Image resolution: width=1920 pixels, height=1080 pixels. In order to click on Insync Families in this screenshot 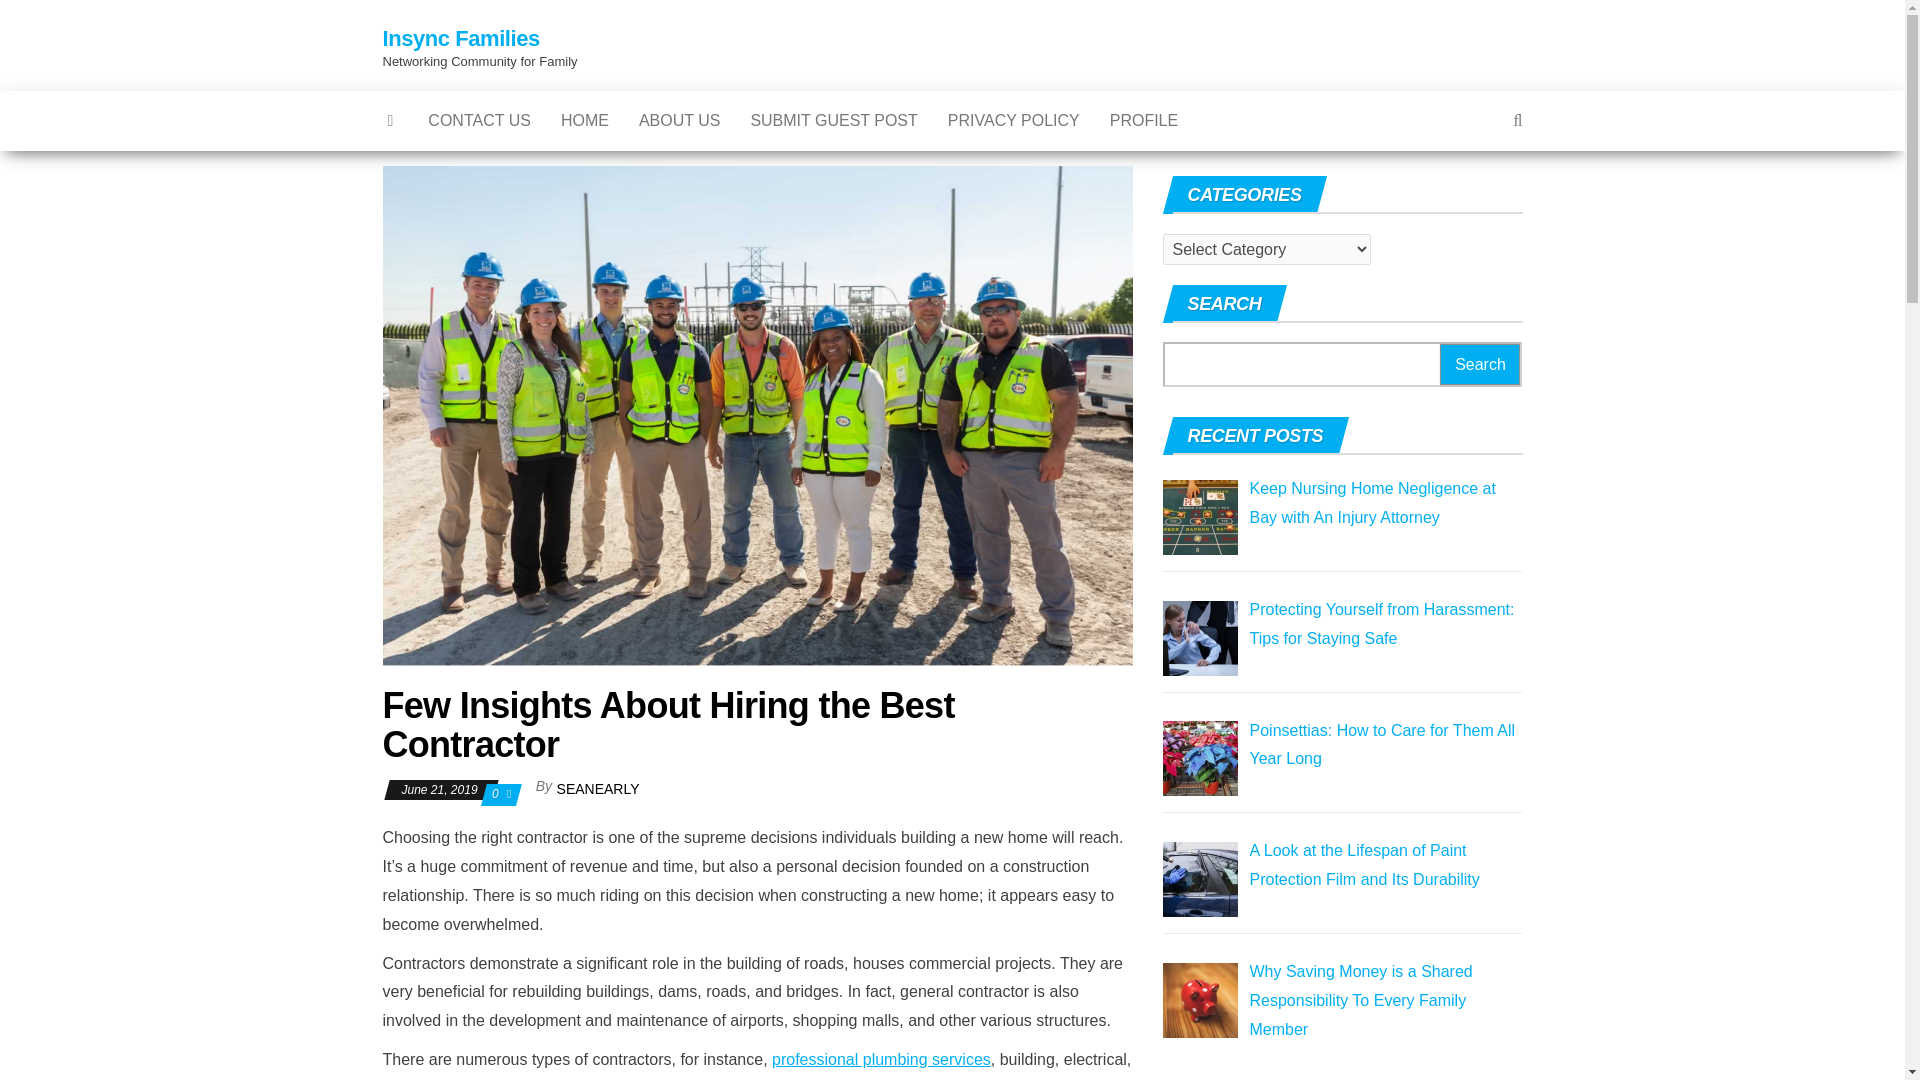, I will do `click(460, 38)`.